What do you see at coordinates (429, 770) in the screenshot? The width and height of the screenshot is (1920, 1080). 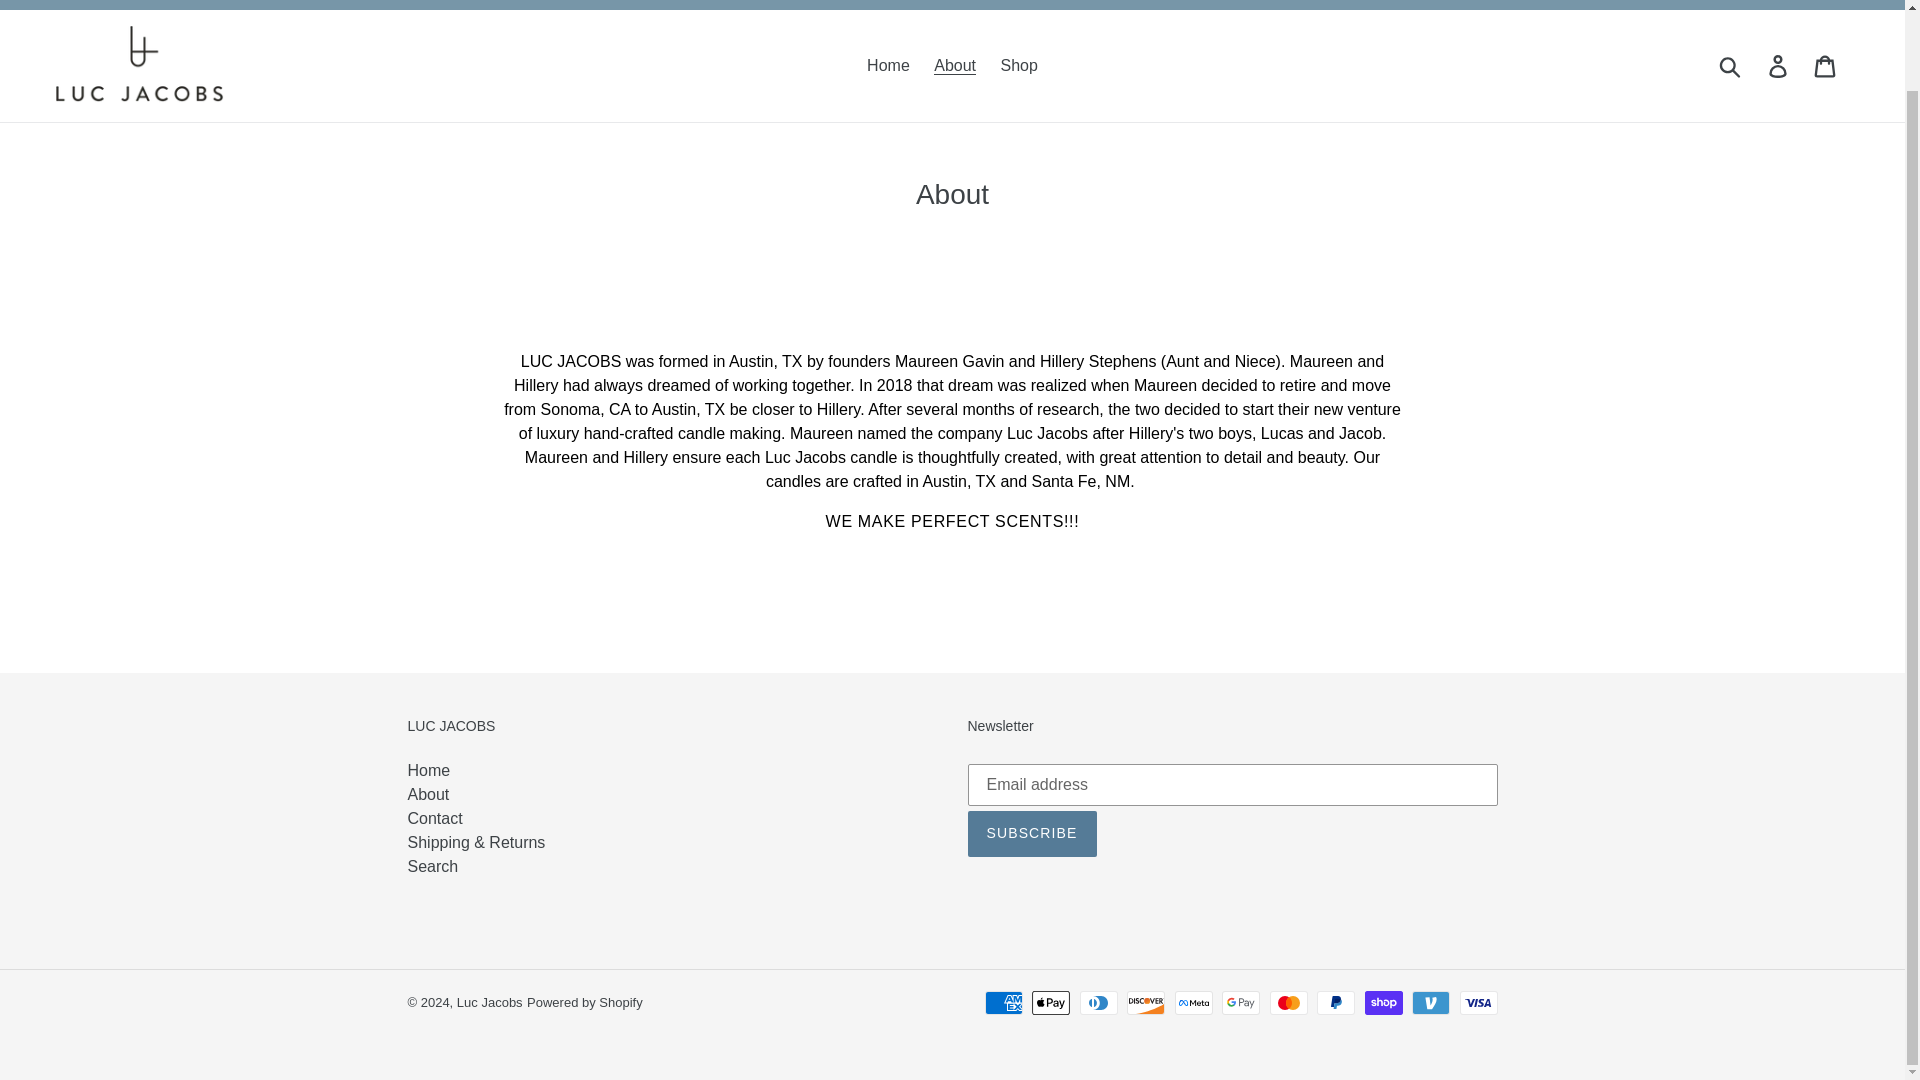 I see `Home` at bounding box center [429, 770].